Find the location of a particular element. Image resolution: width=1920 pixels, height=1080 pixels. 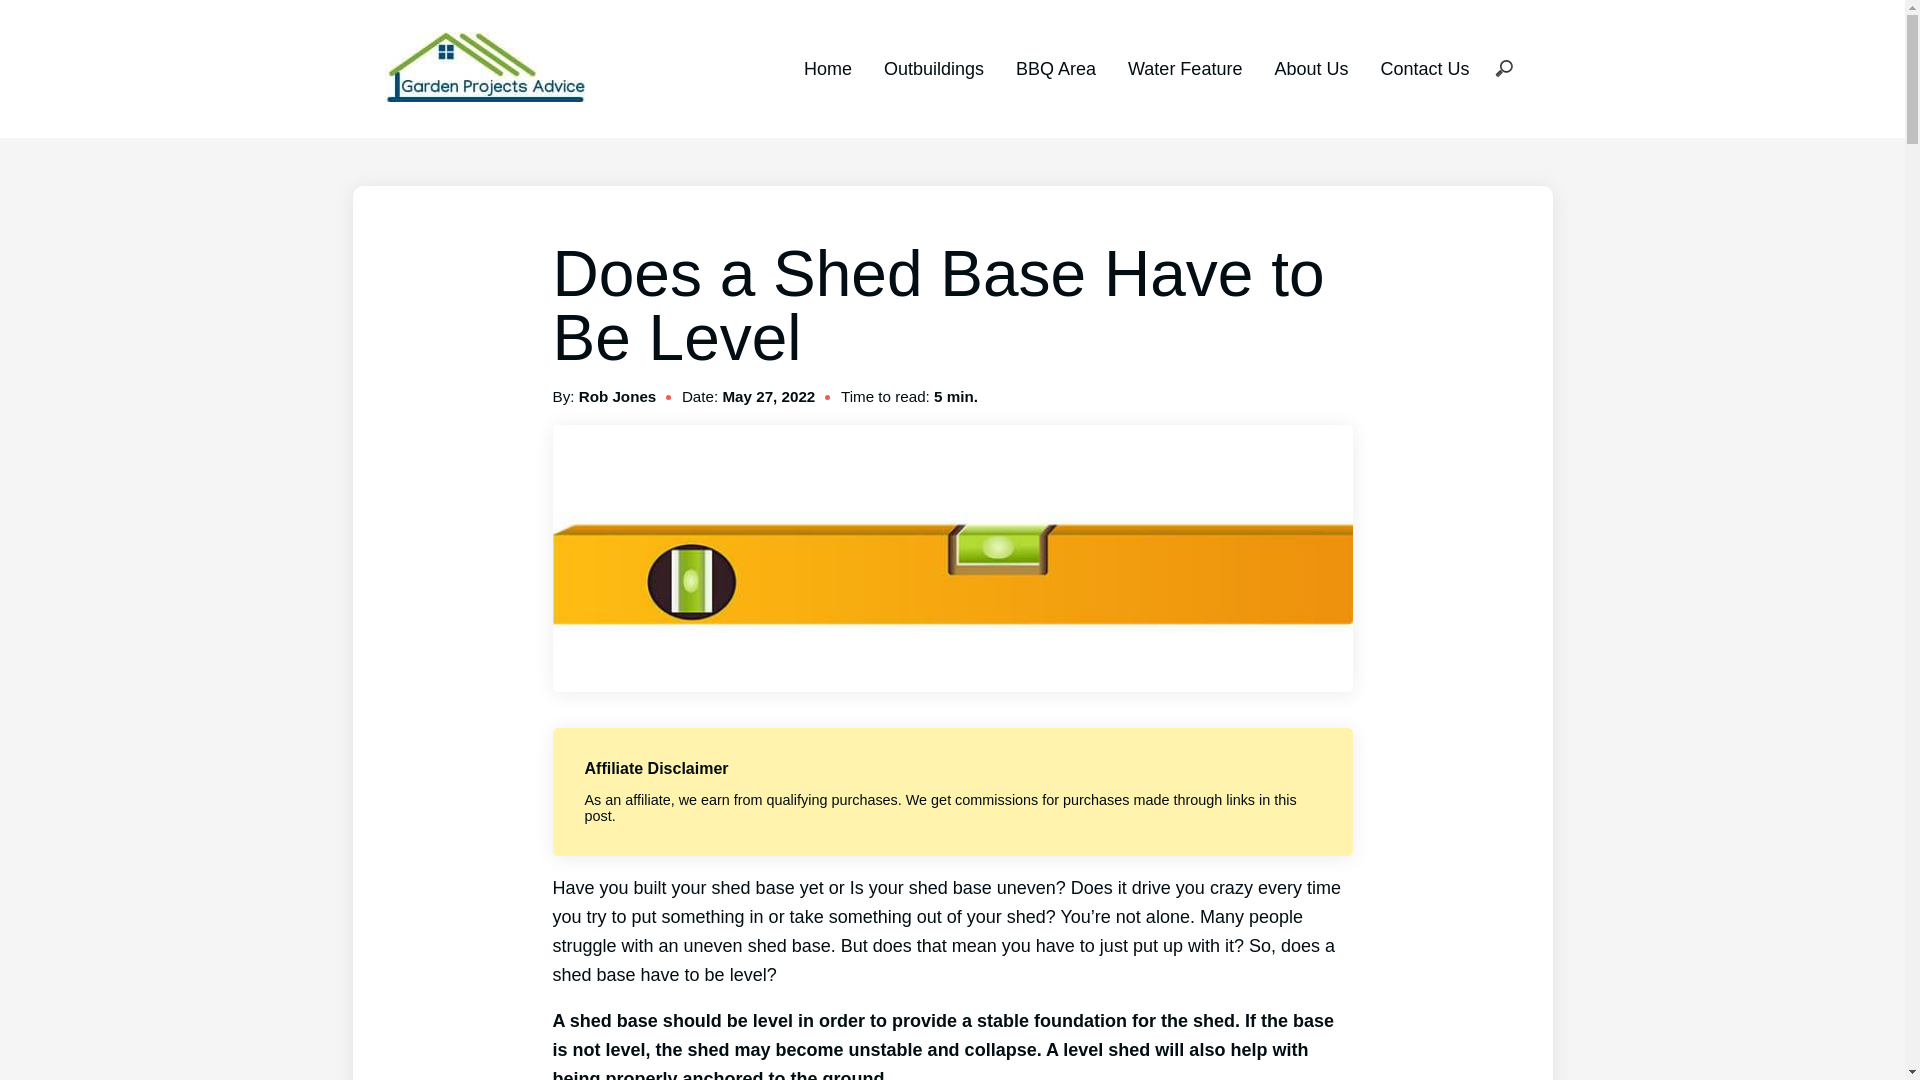

Outbuildings is located at coordinates (933, 68).